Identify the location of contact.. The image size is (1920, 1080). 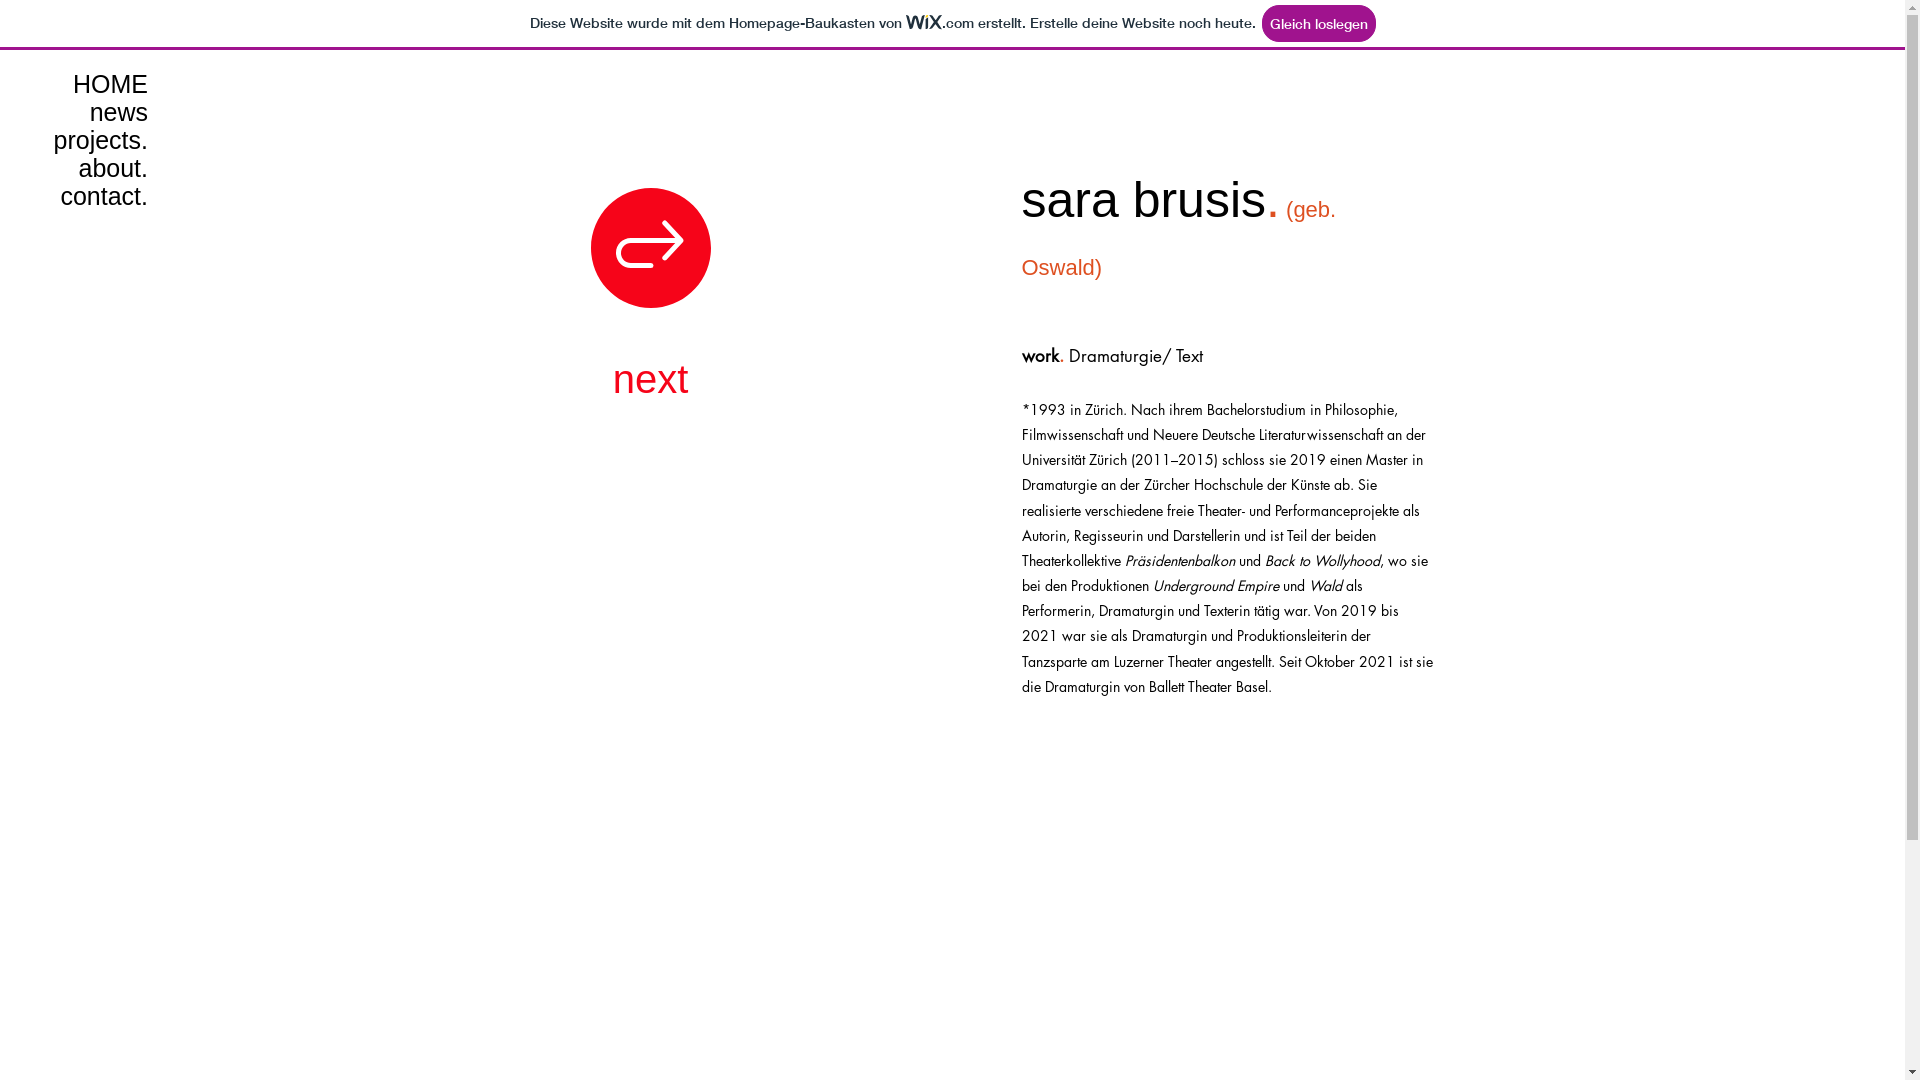
(84, 196).